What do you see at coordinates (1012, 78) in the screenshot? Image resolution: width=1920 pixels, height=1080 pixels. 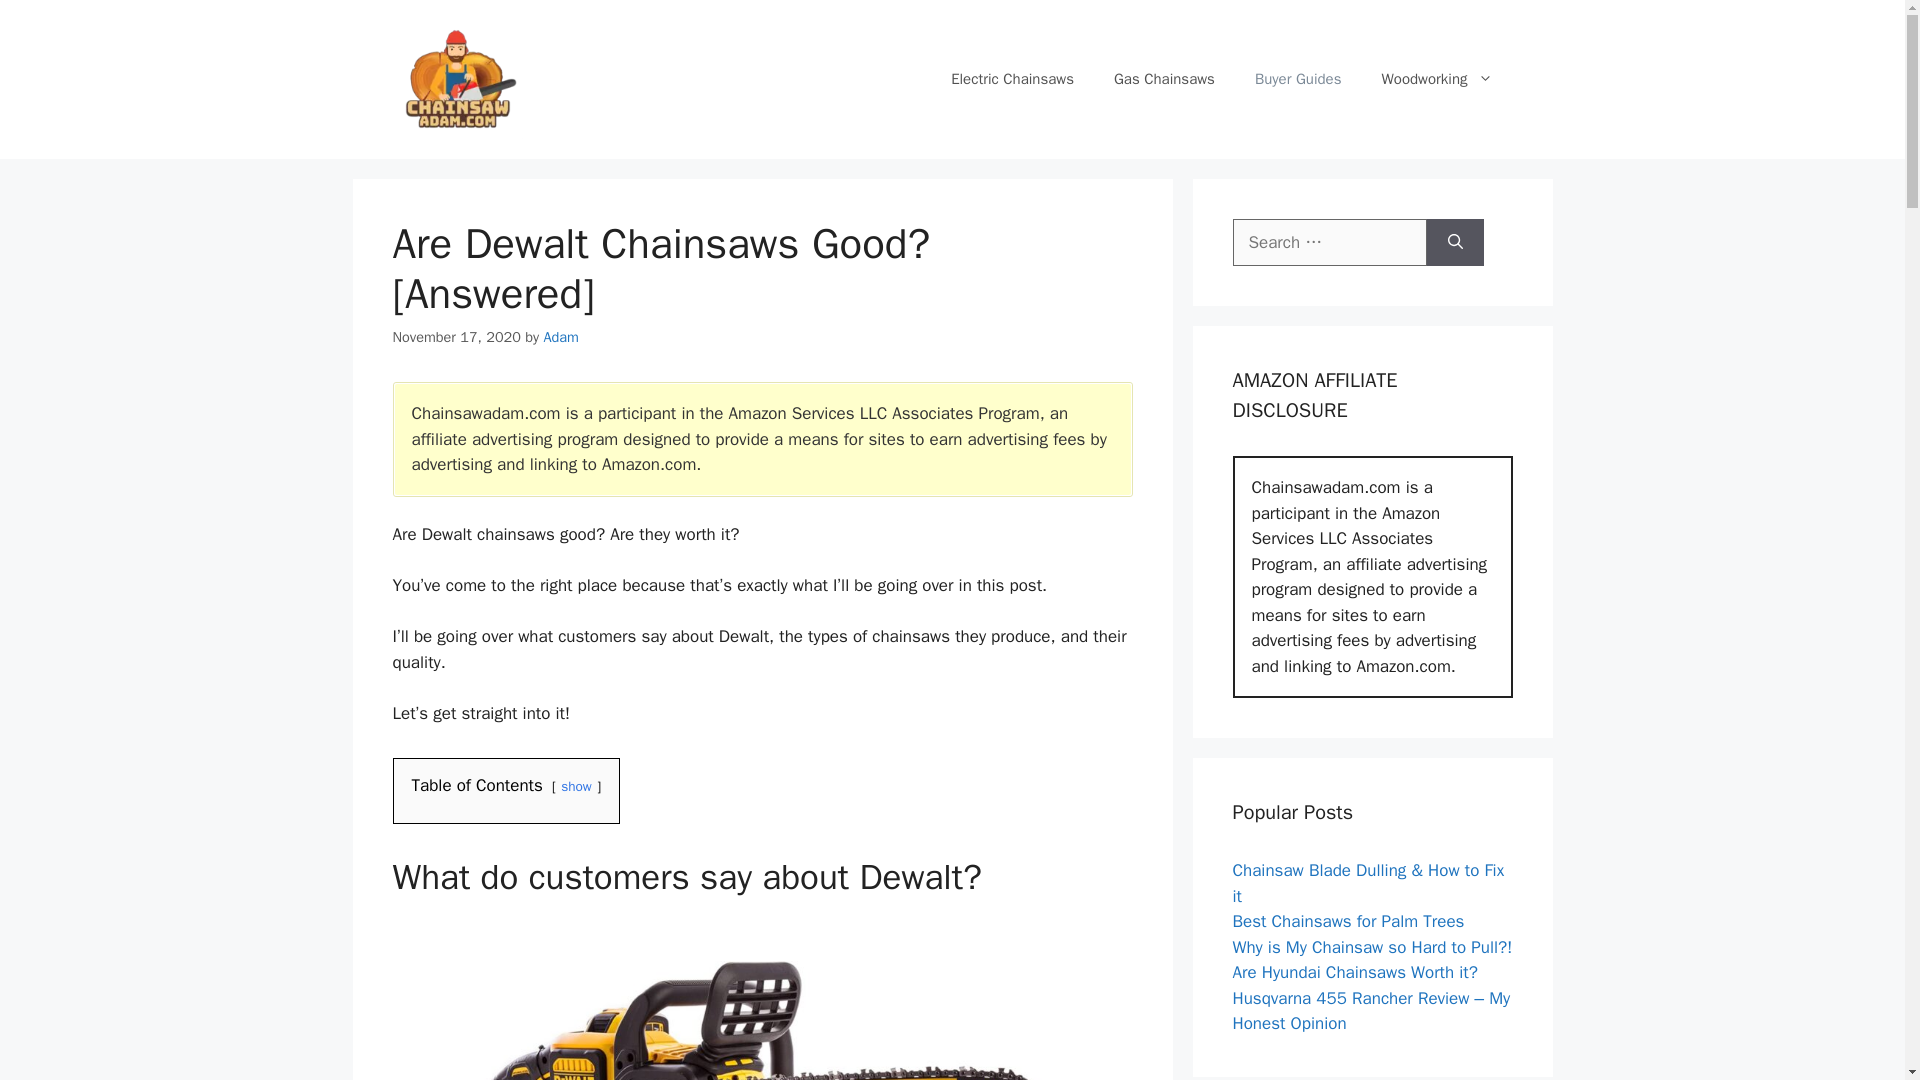 I see `Electric Chainsaws` at bounding box center [1012, 78].